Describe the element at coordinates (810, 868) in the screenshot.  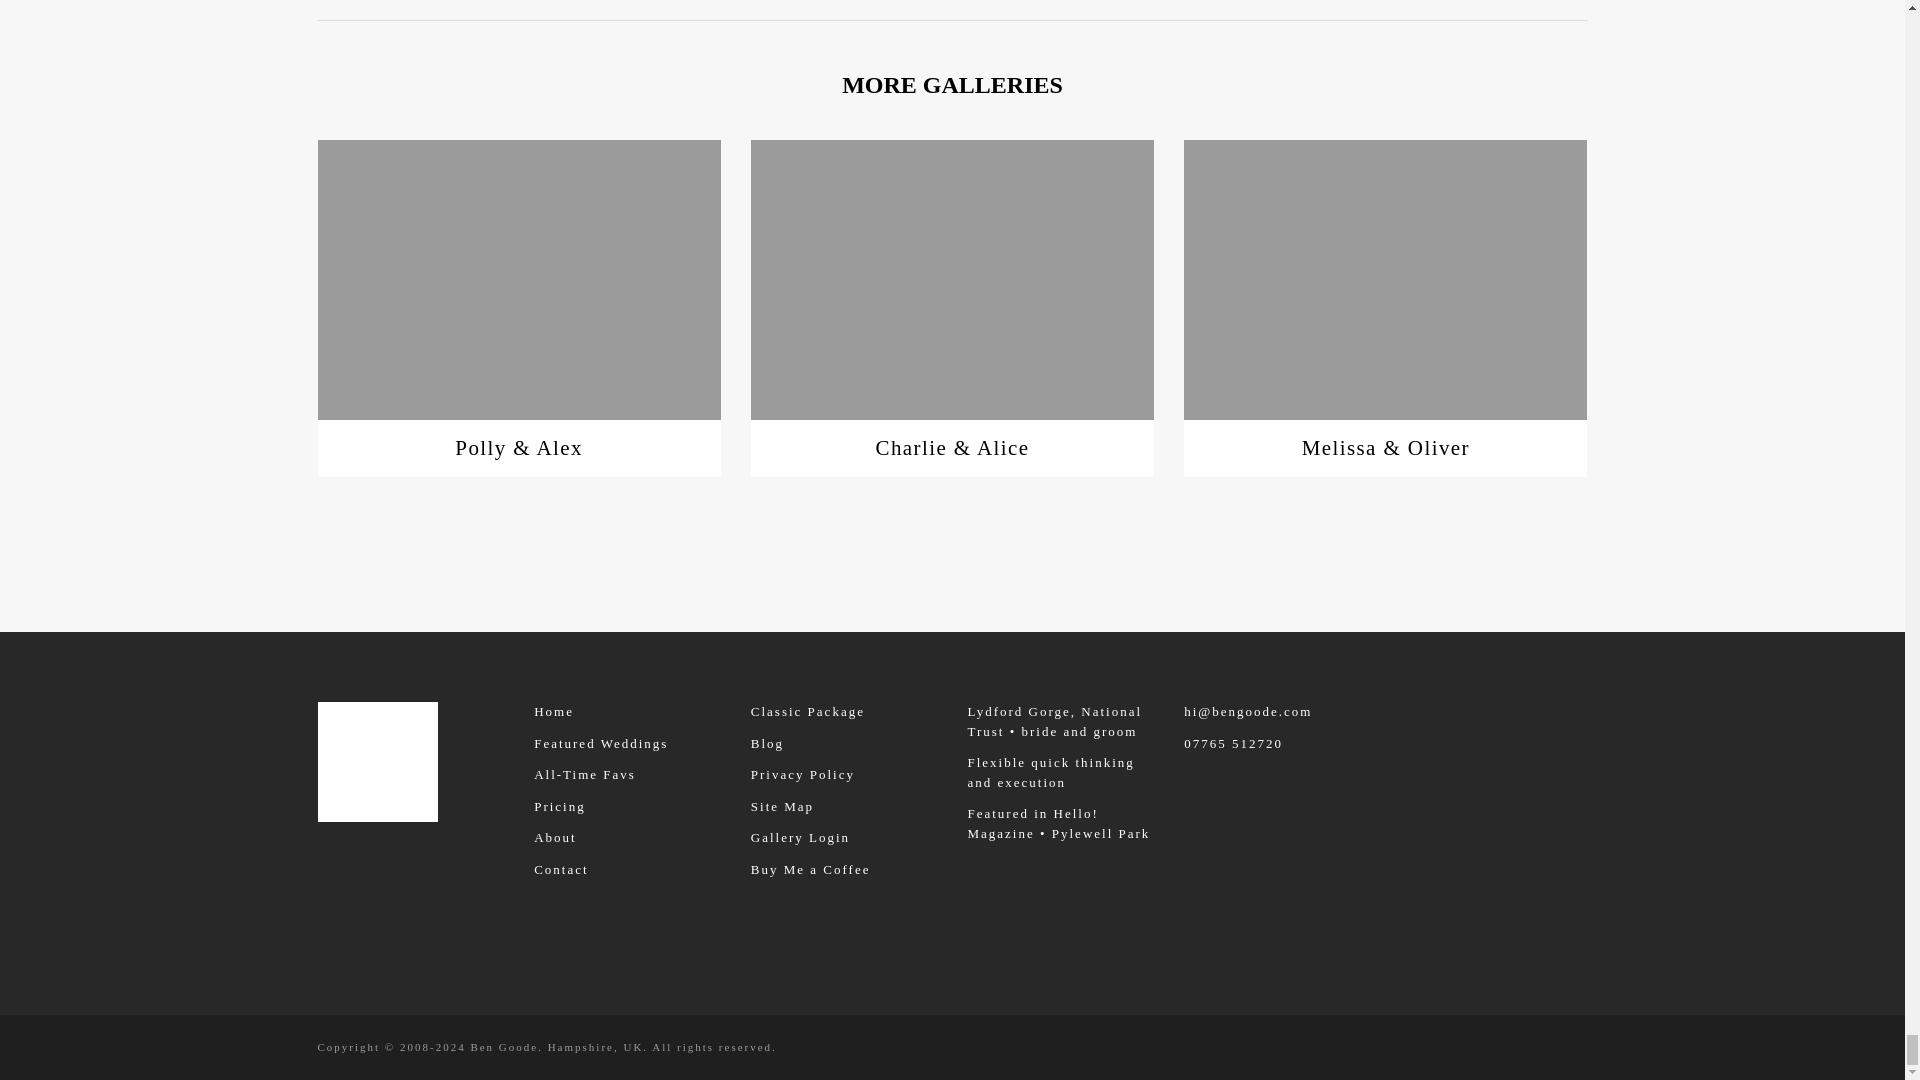
I see `Buy Me a Coffee` at that location.